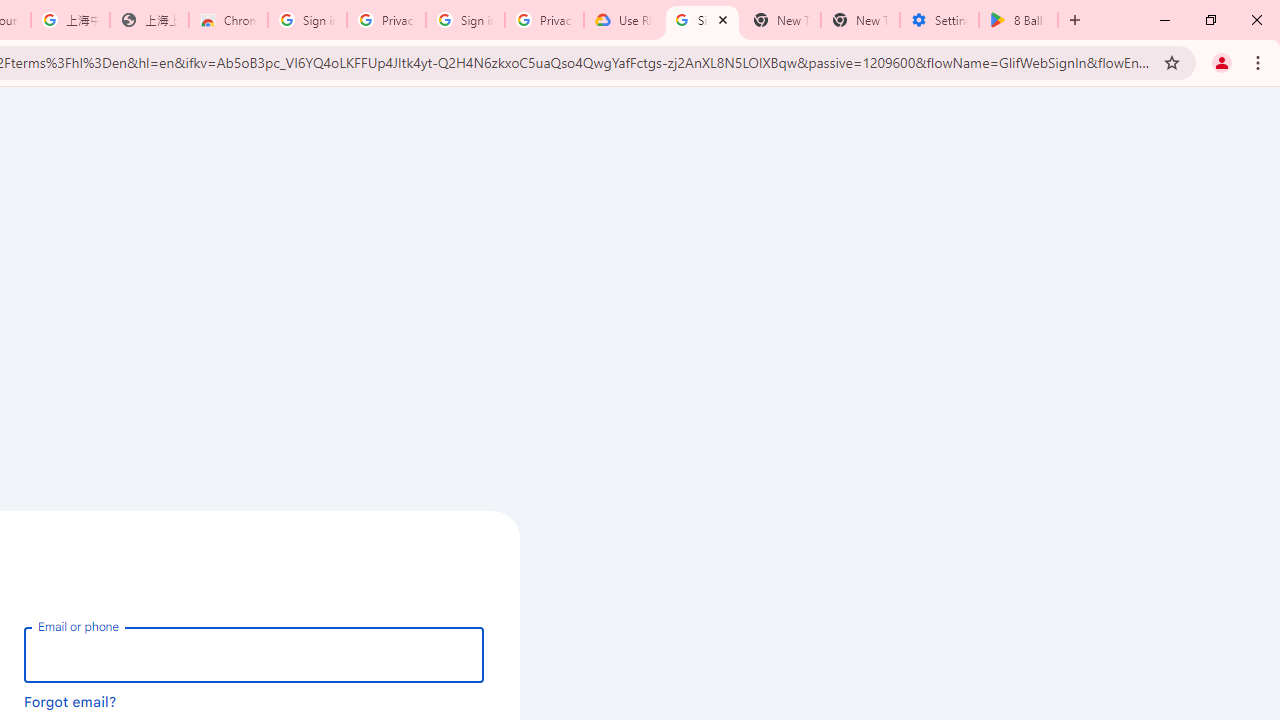 This screenshot has height=720, width=1280. I want to click on Forgot email?, so click(70, 701).